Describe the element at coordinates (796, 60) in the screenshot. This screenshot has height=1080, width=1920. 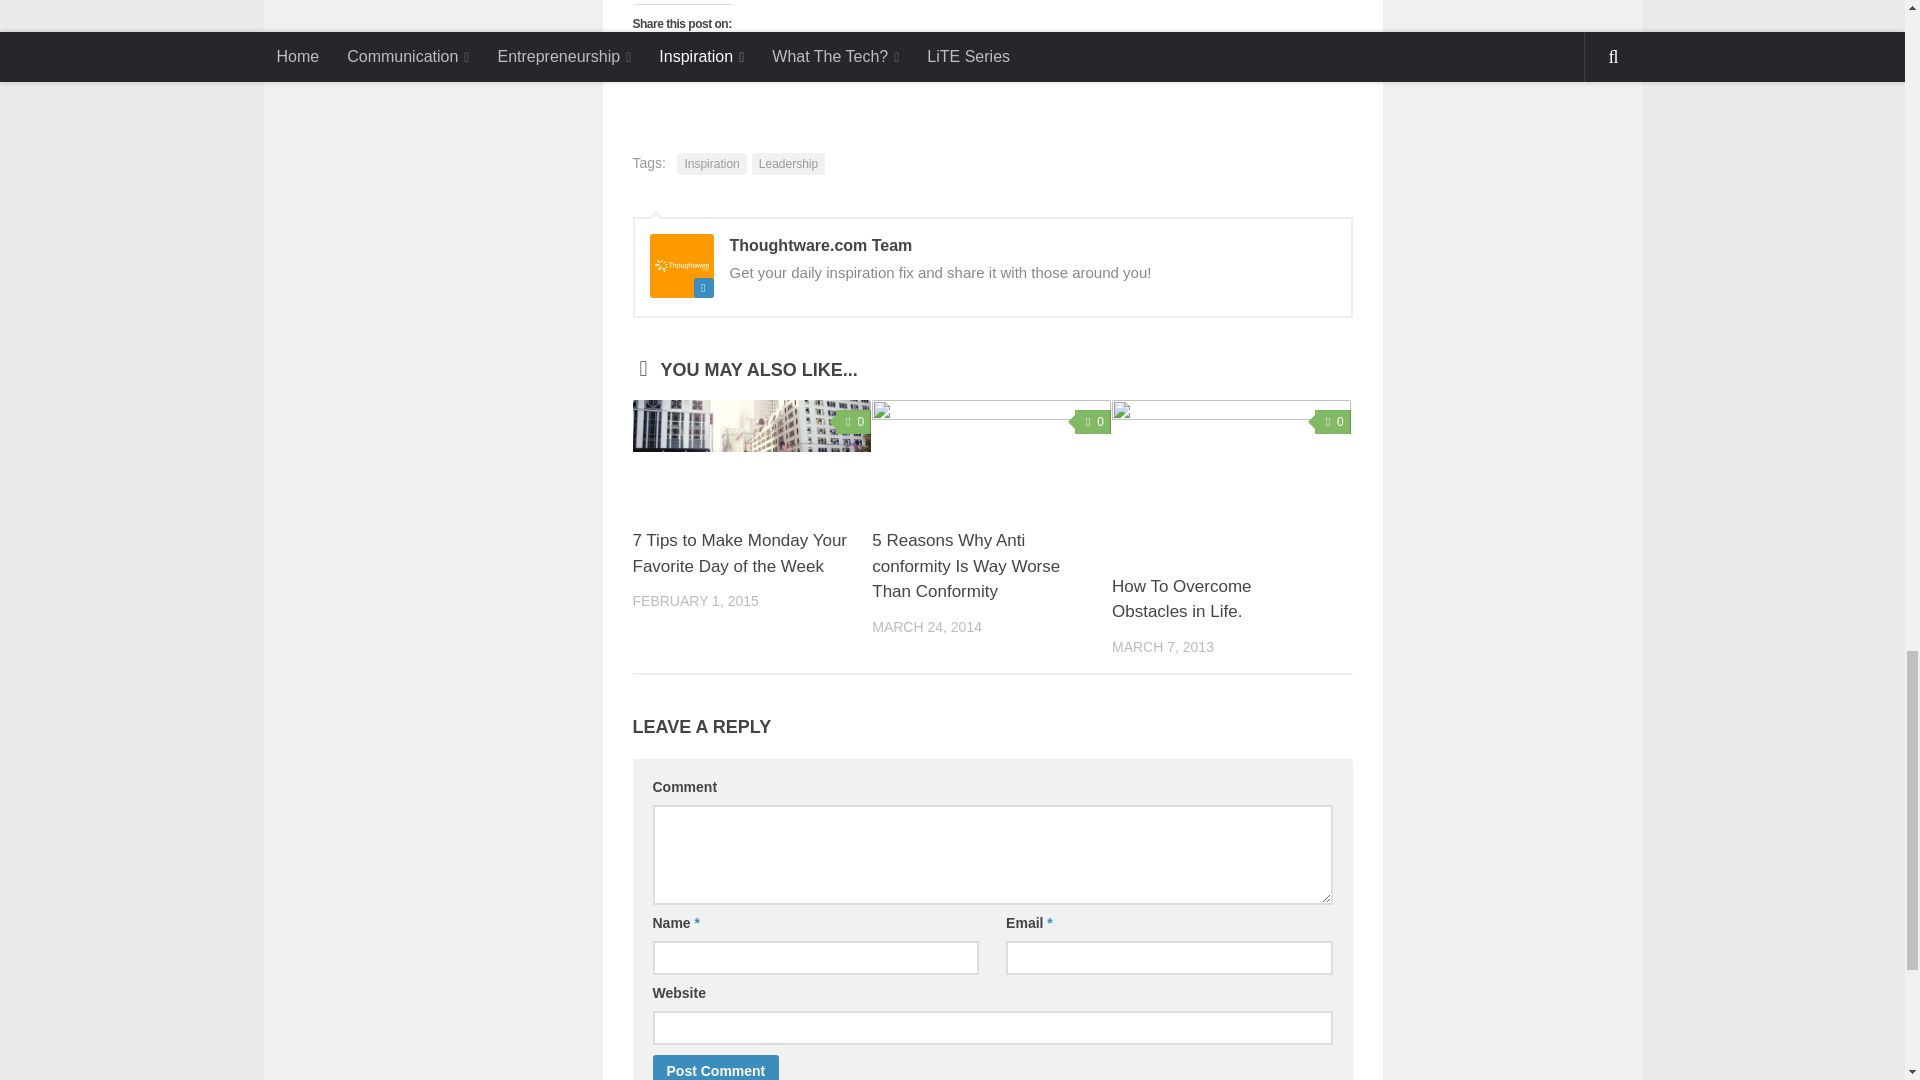
I see `Click to share on Tumblr` at that location.